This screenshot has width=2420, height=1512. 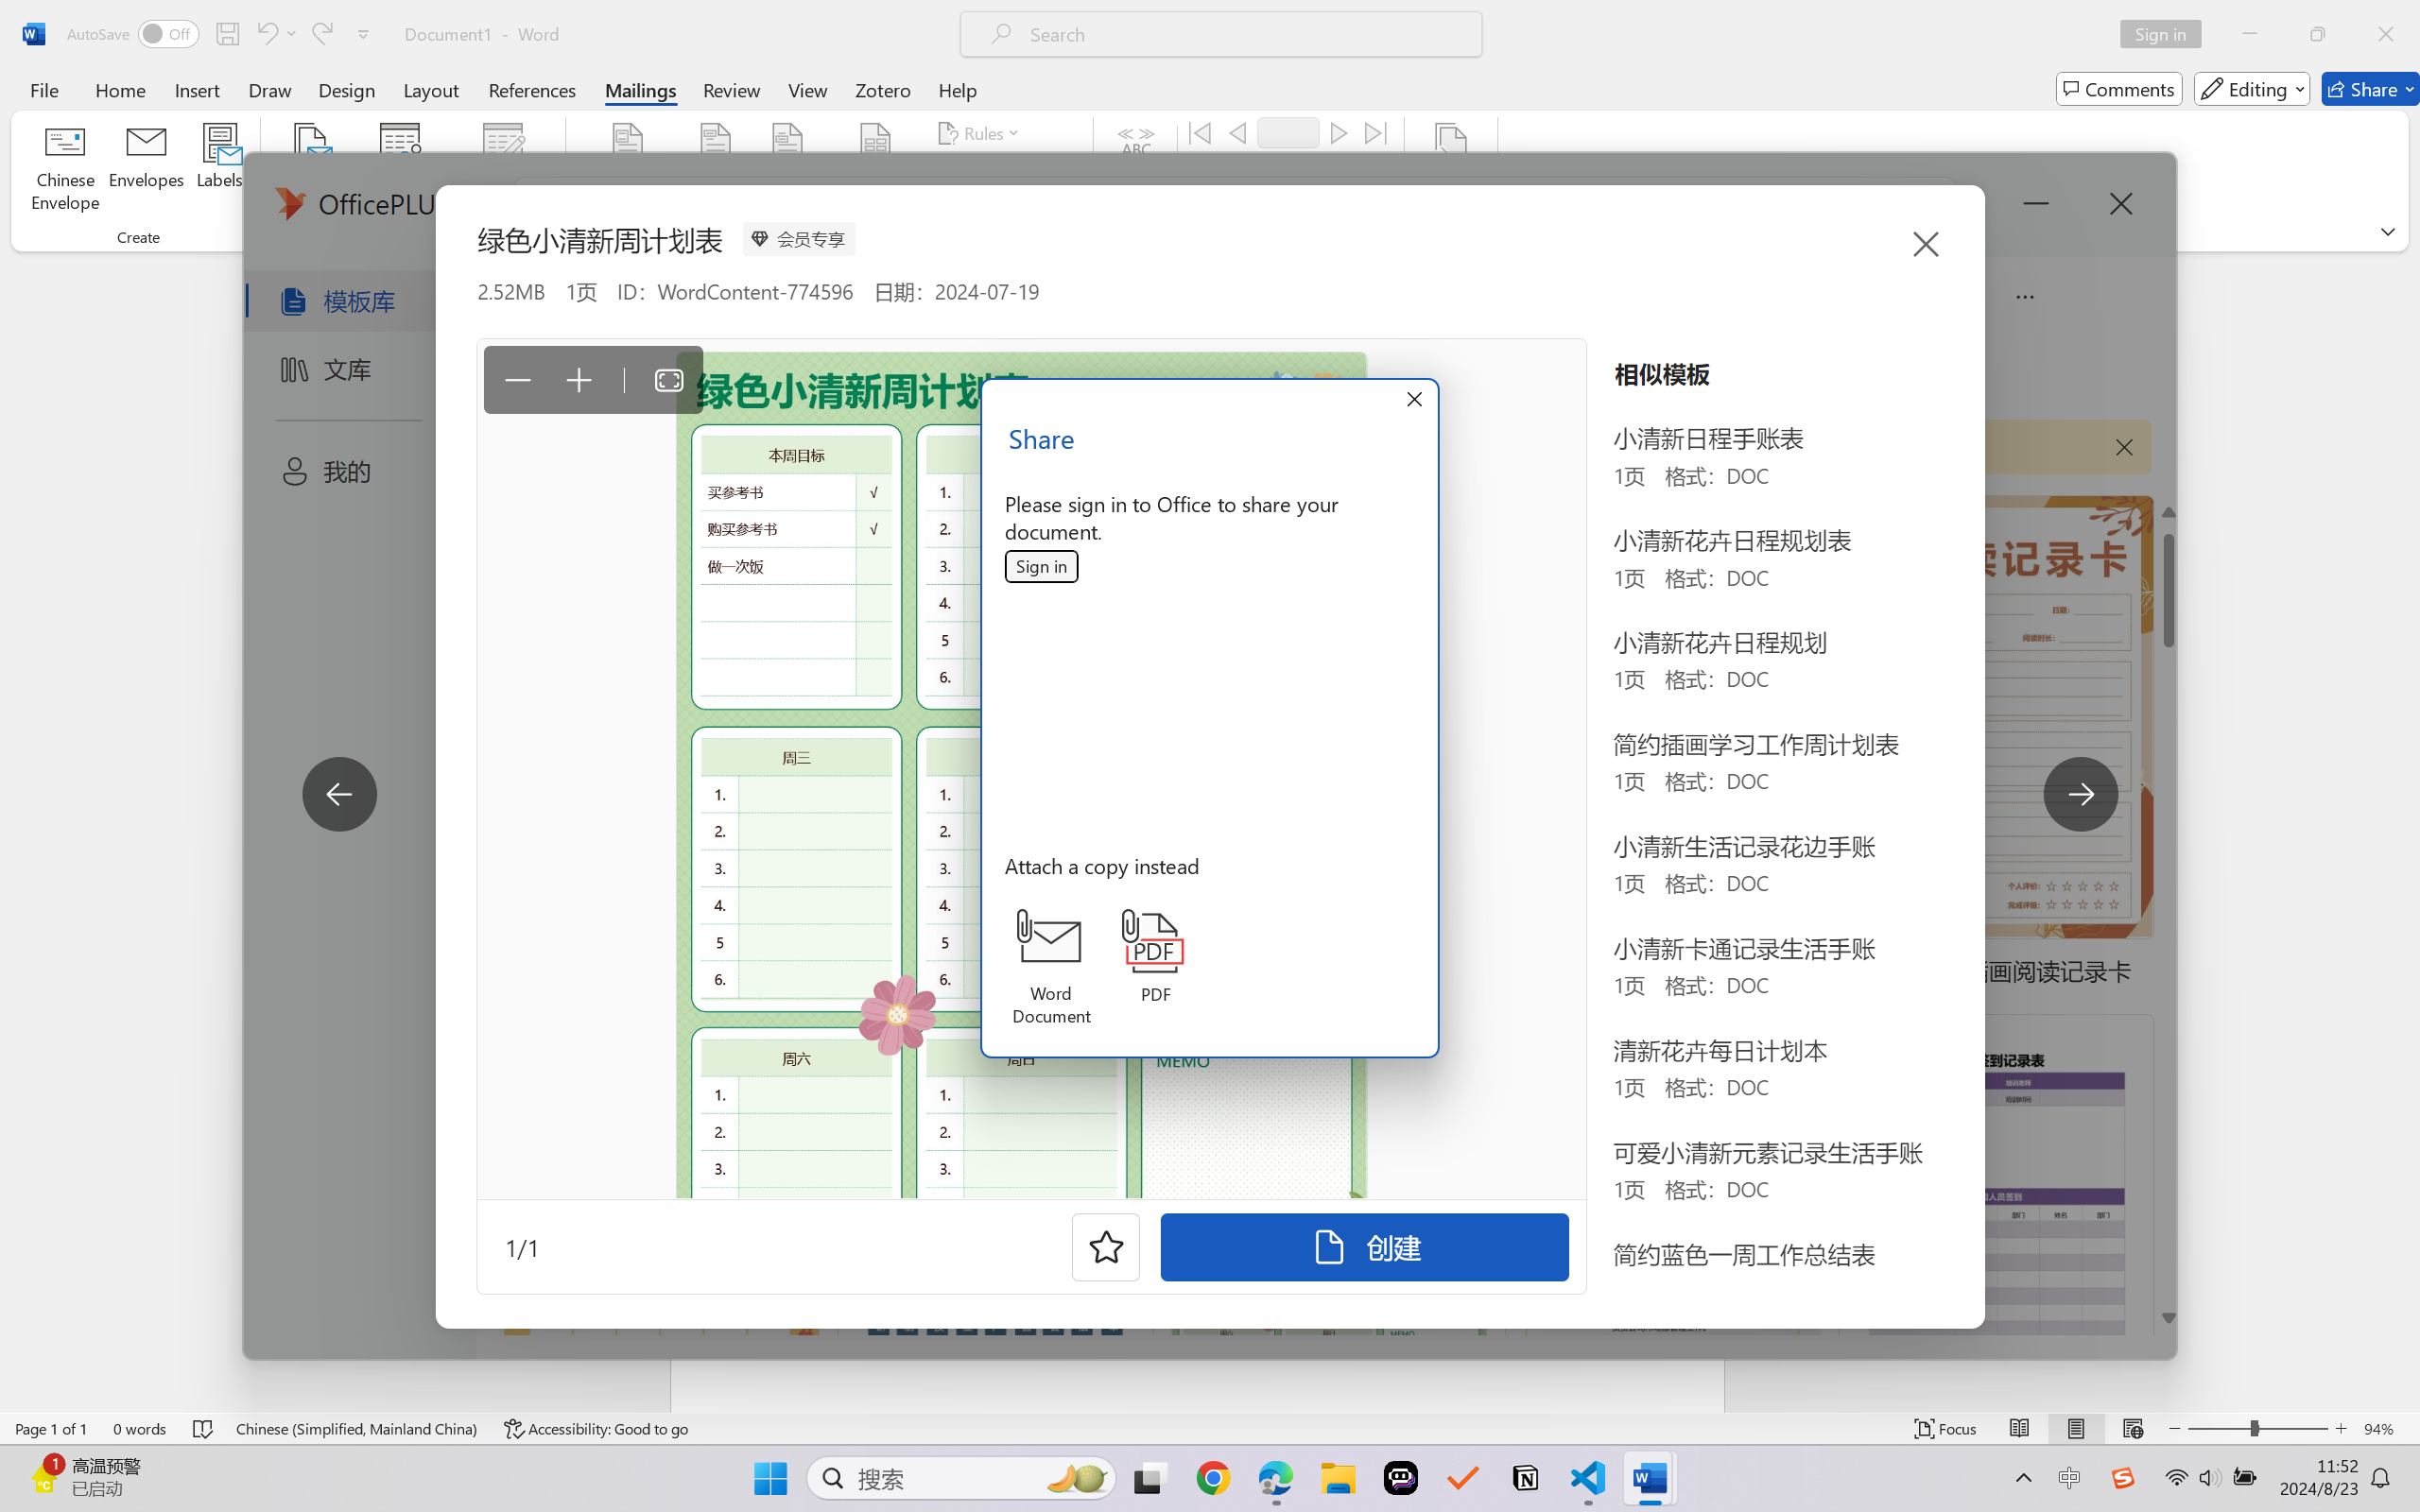 I want to click on Edit Recipient List..., so click(x=503, y=170).